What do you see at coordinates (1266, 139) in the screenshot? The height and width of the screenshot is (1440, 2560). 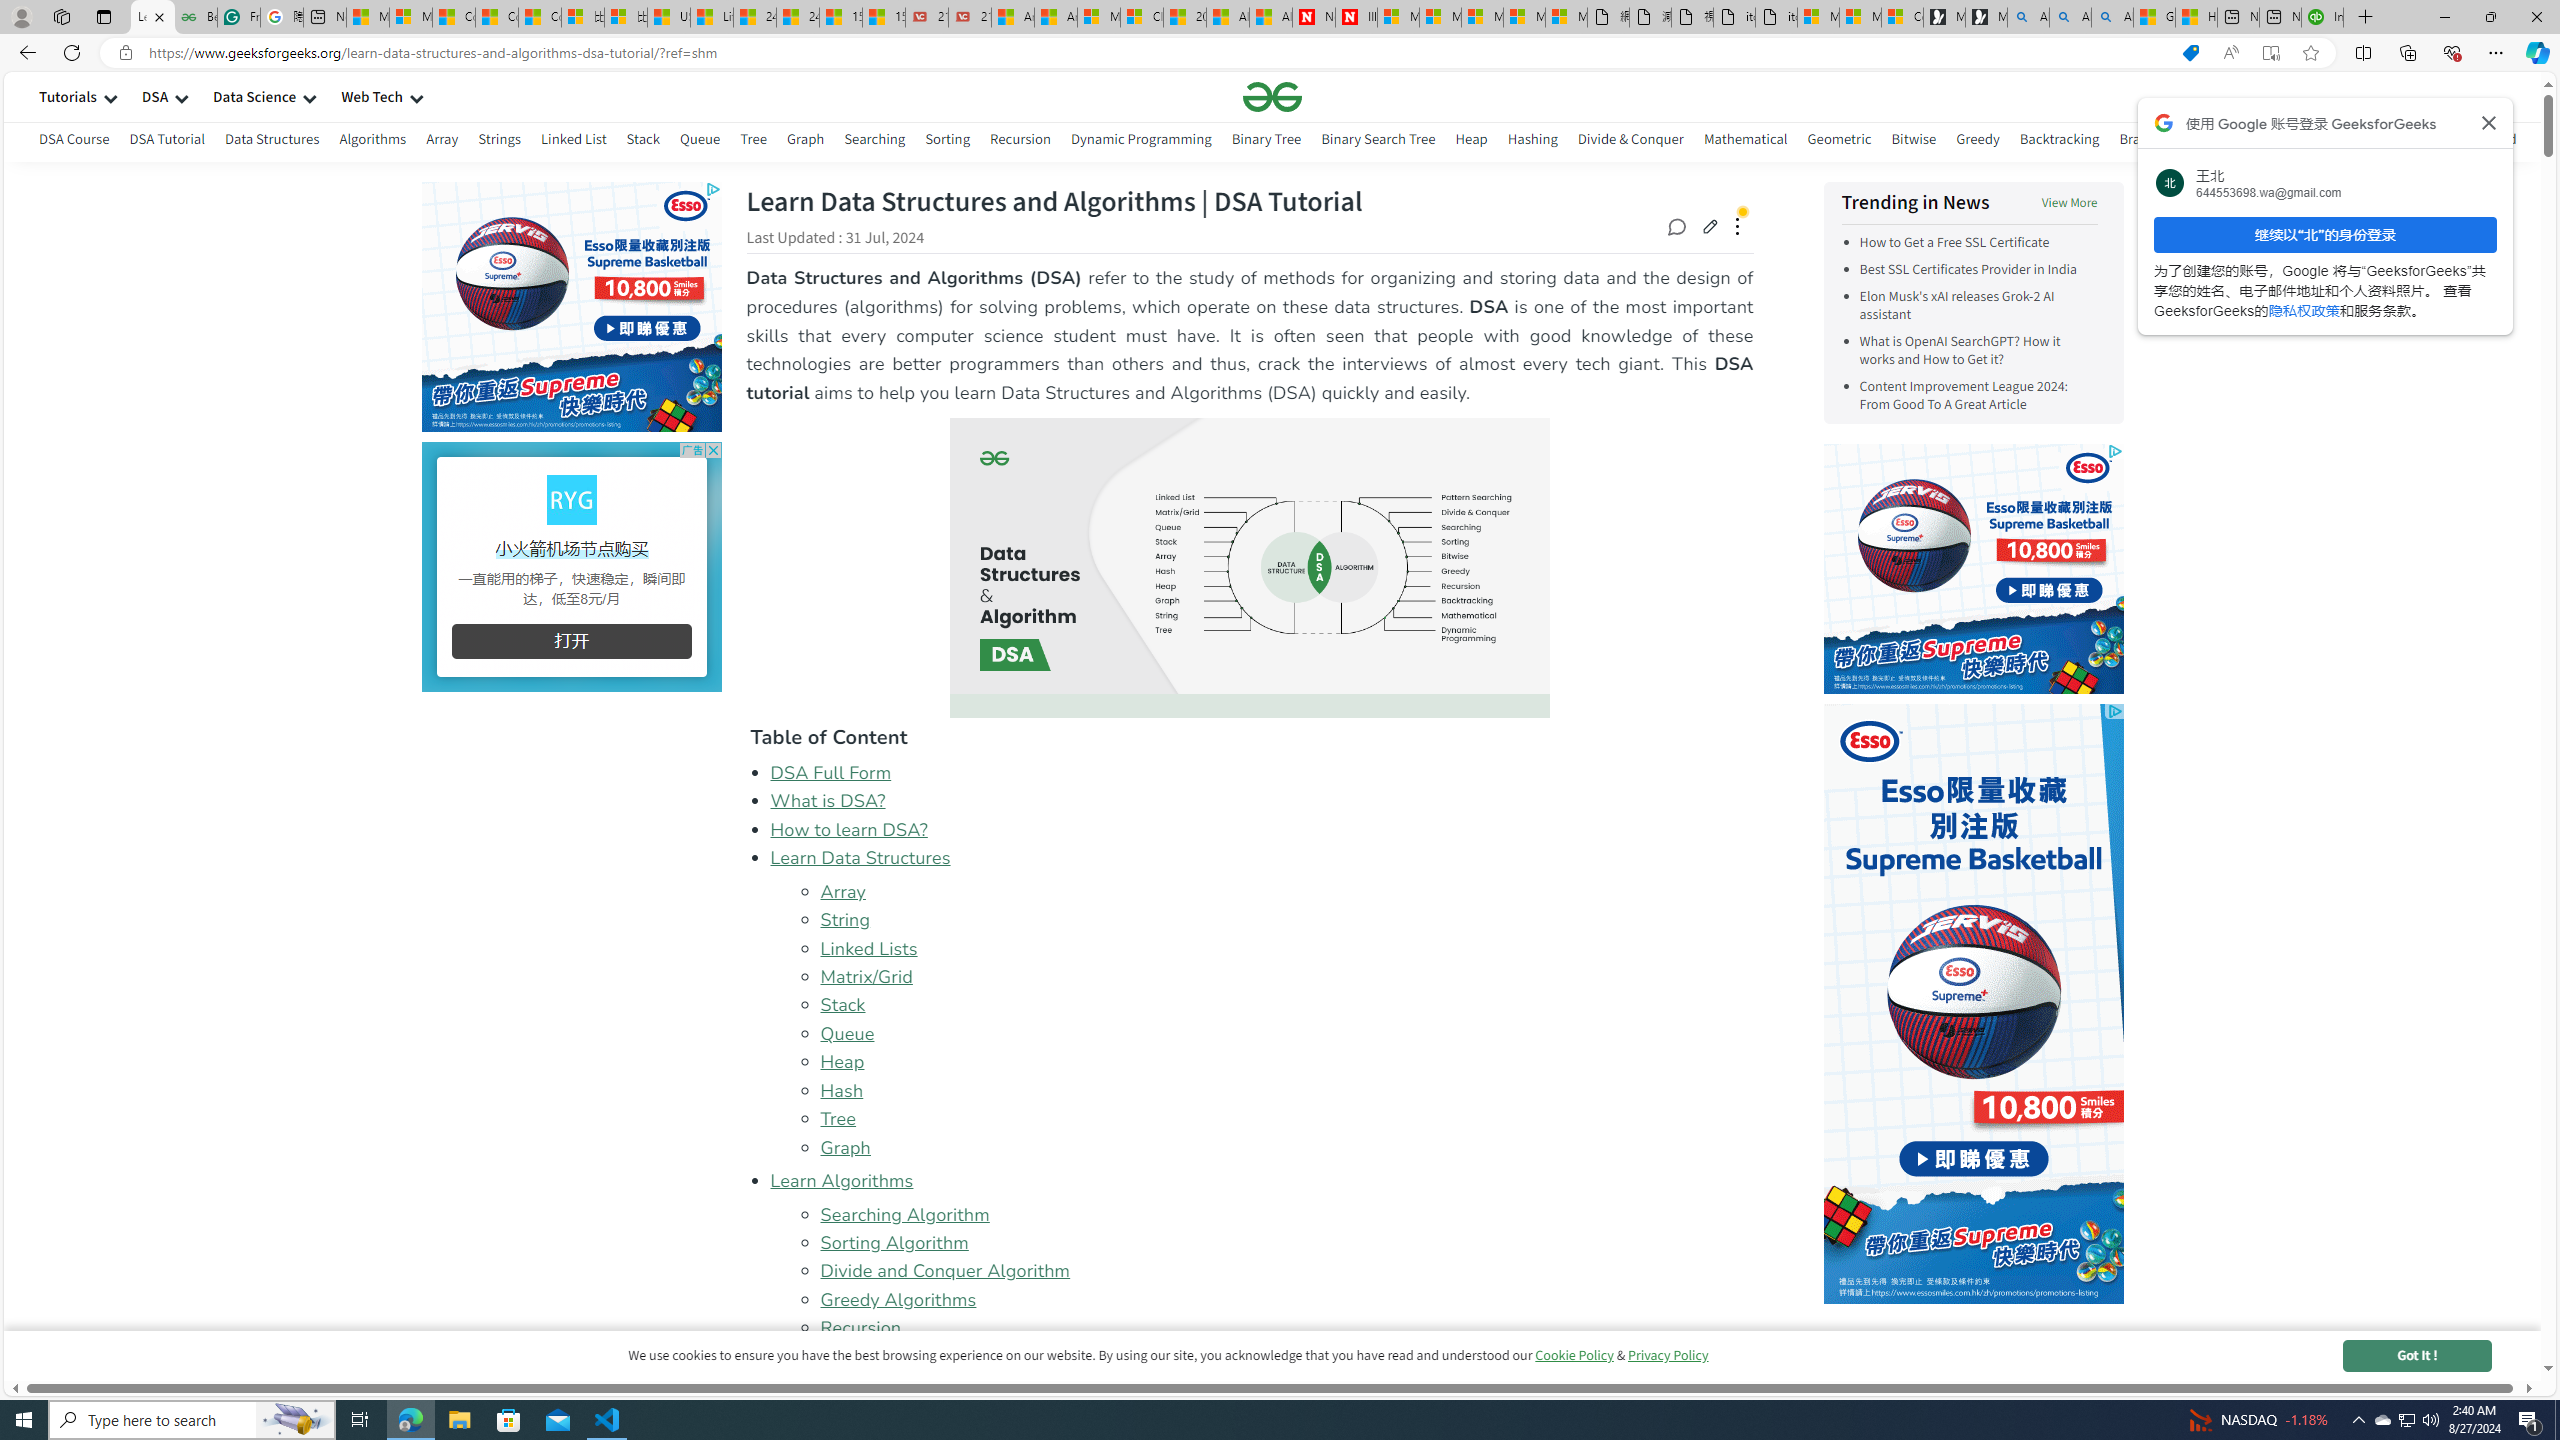 I see `Binary Tree` at bounding box center [1266, 139].